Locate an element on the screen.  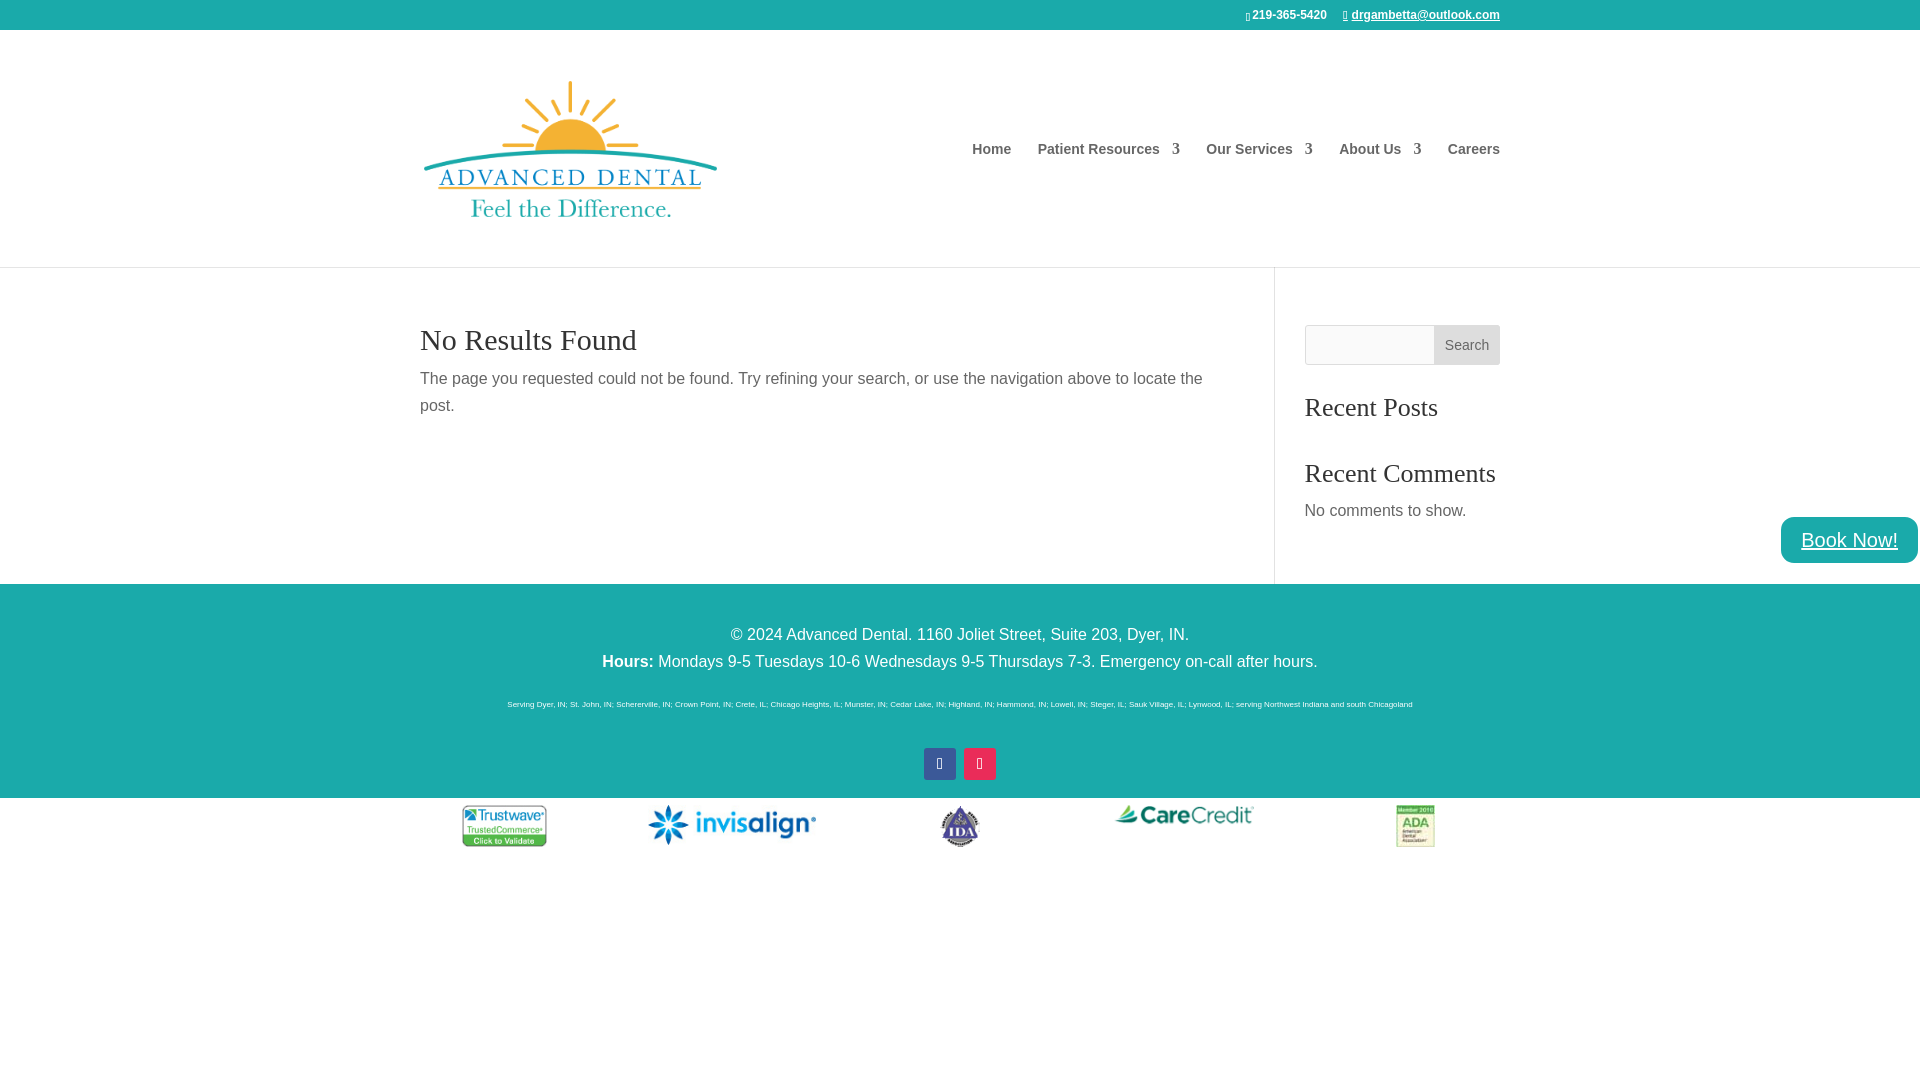
Our Services is located at coordinates (1258, 204).